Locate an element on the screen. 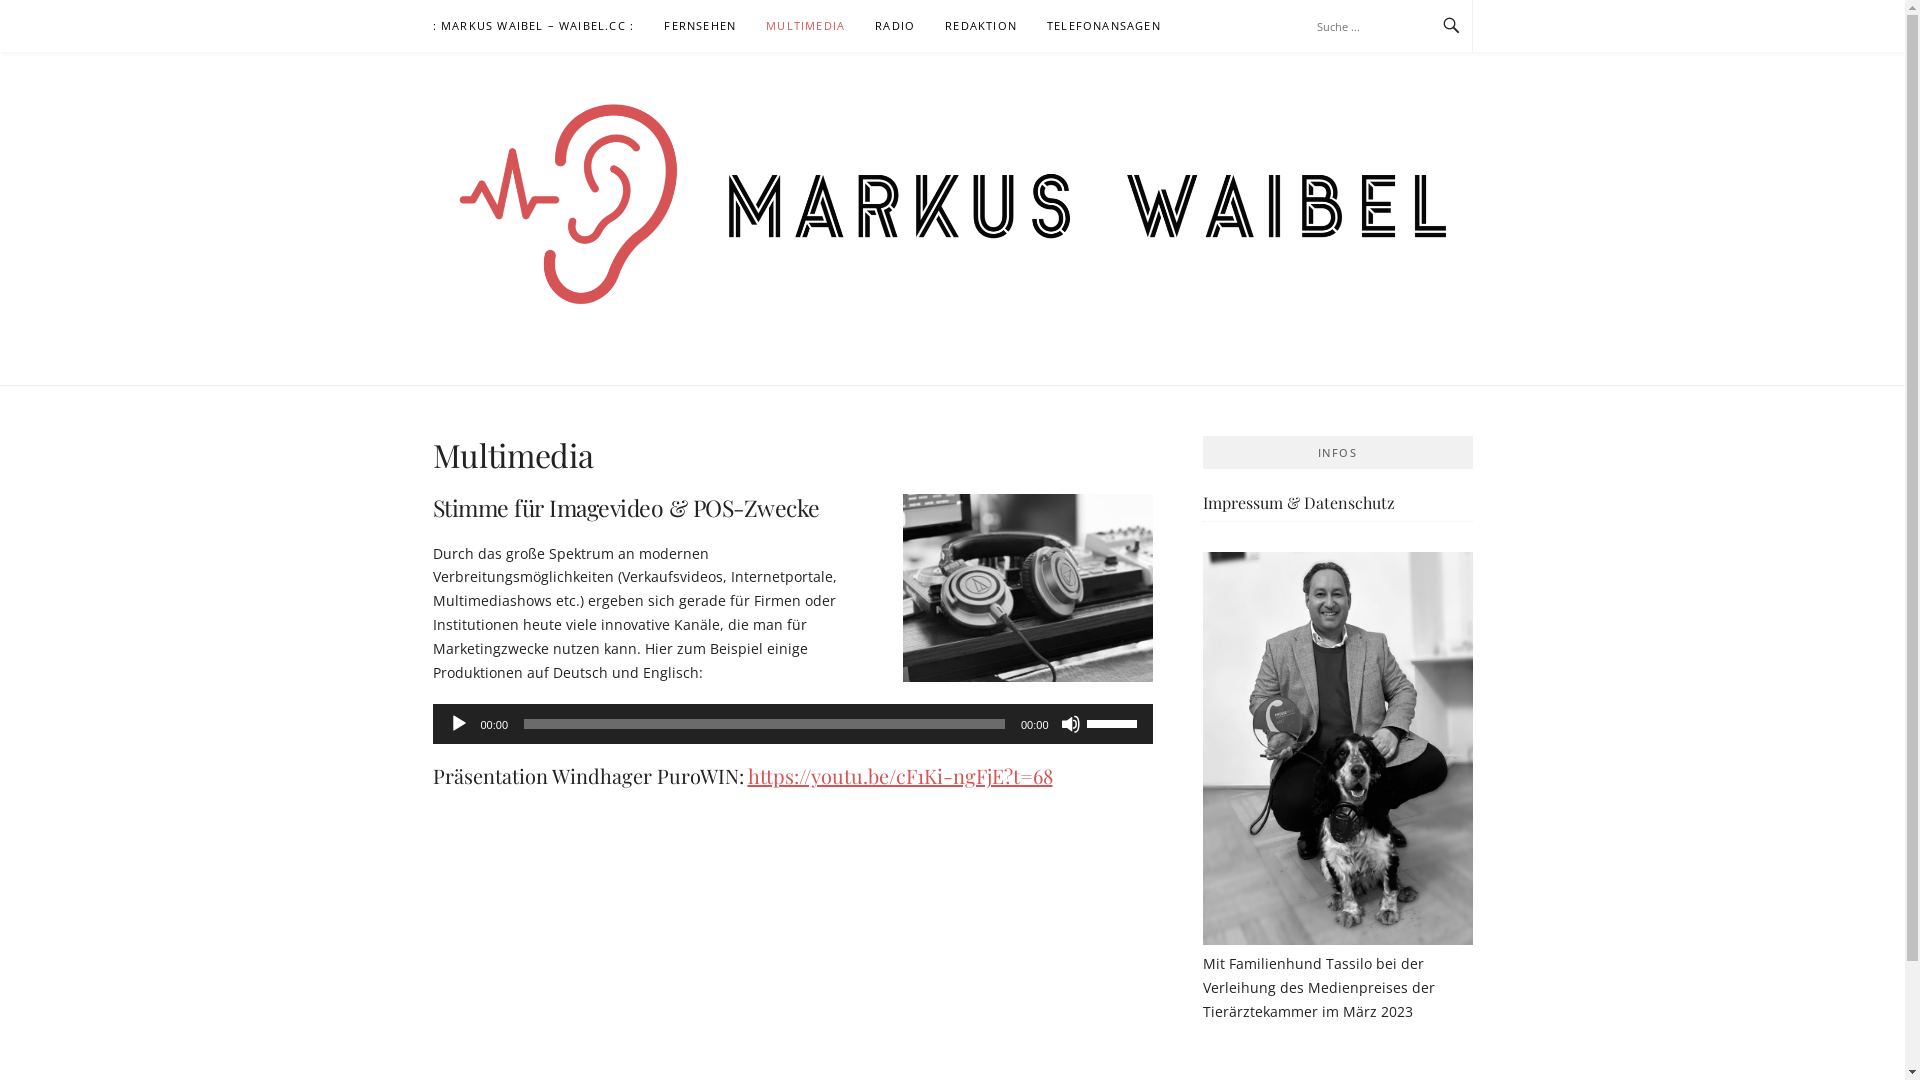 This screenshot has width=1920, height=1080. FERNSEHEN is located at coordinates (700, 26).